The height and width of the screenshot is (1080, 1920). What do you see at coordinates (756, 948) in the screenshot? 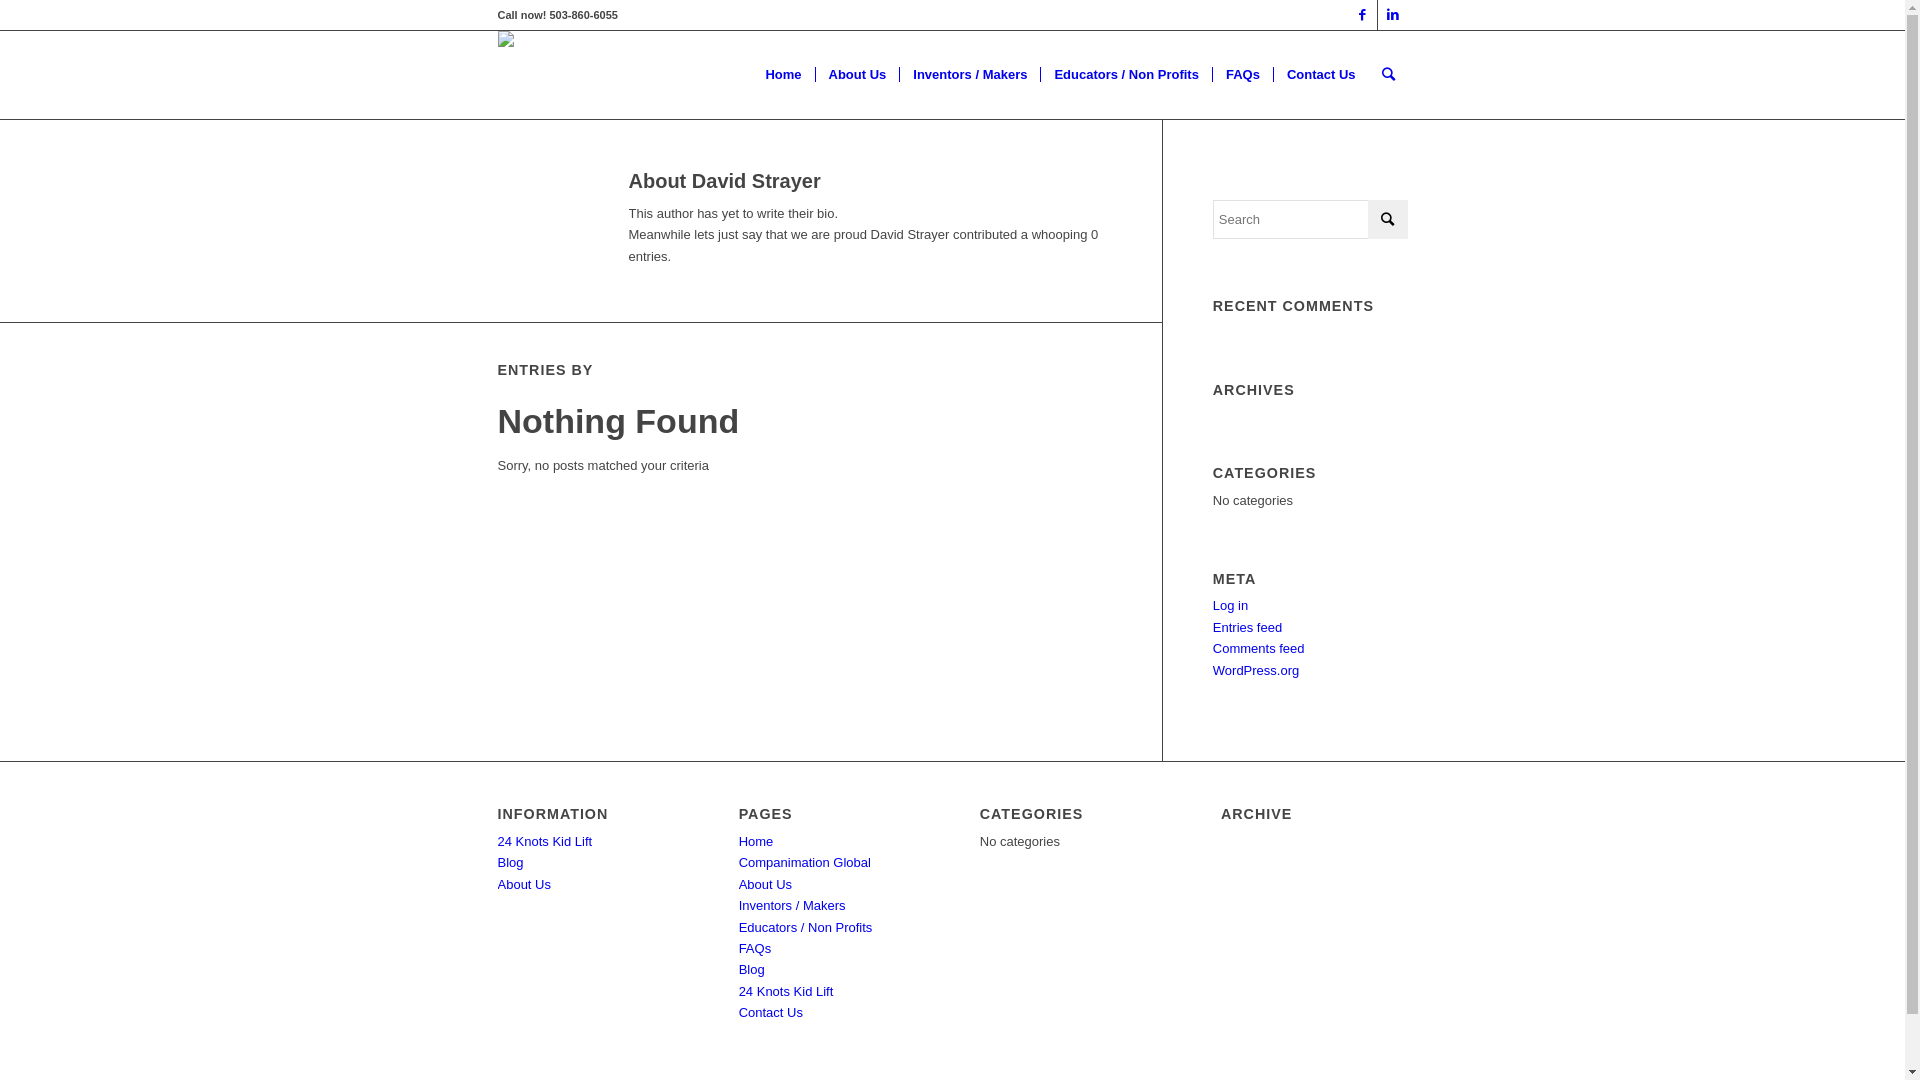
I see `FAQs` at bounding box center [756, 948].